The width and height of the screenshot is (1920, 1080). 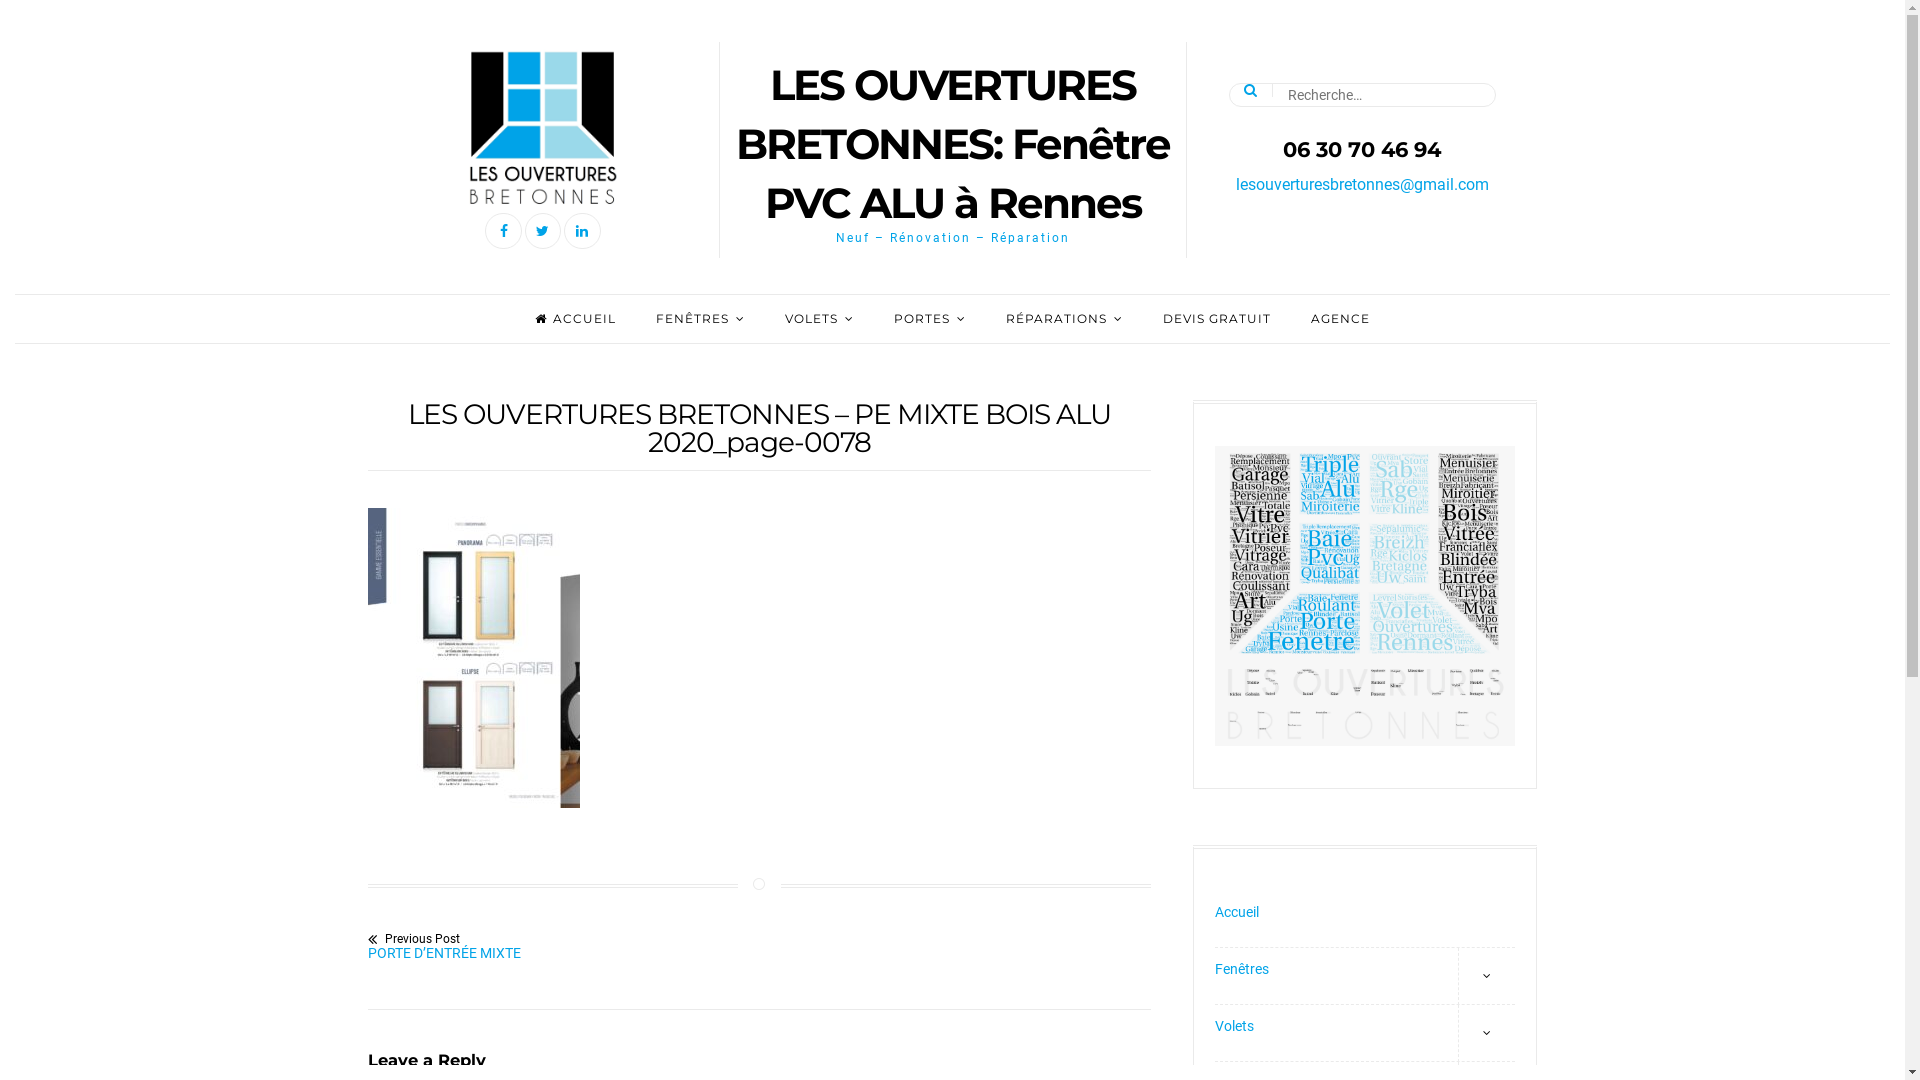 I want to click on Facebook, so click(x=503, y=231).